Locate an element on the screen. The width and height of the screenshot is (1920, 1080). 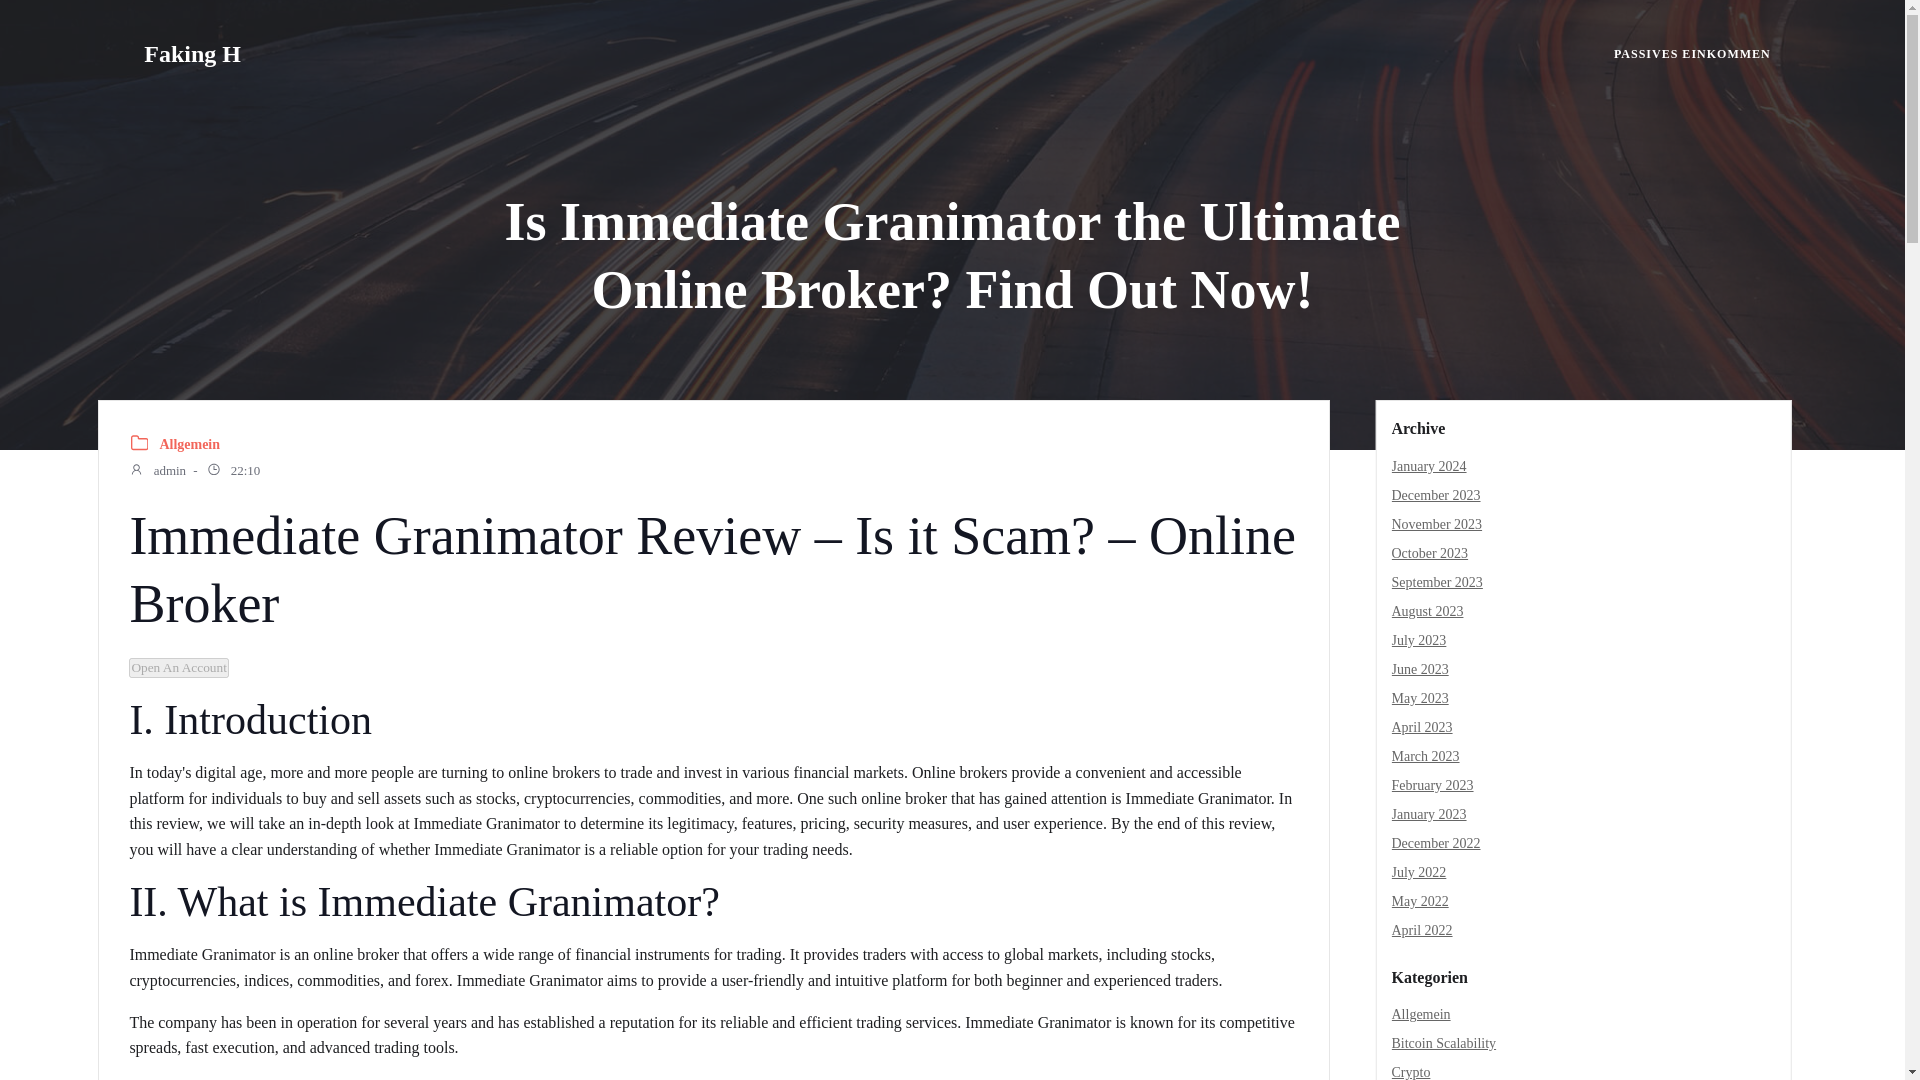
February 2023 is located at coordinates (1433, 784).